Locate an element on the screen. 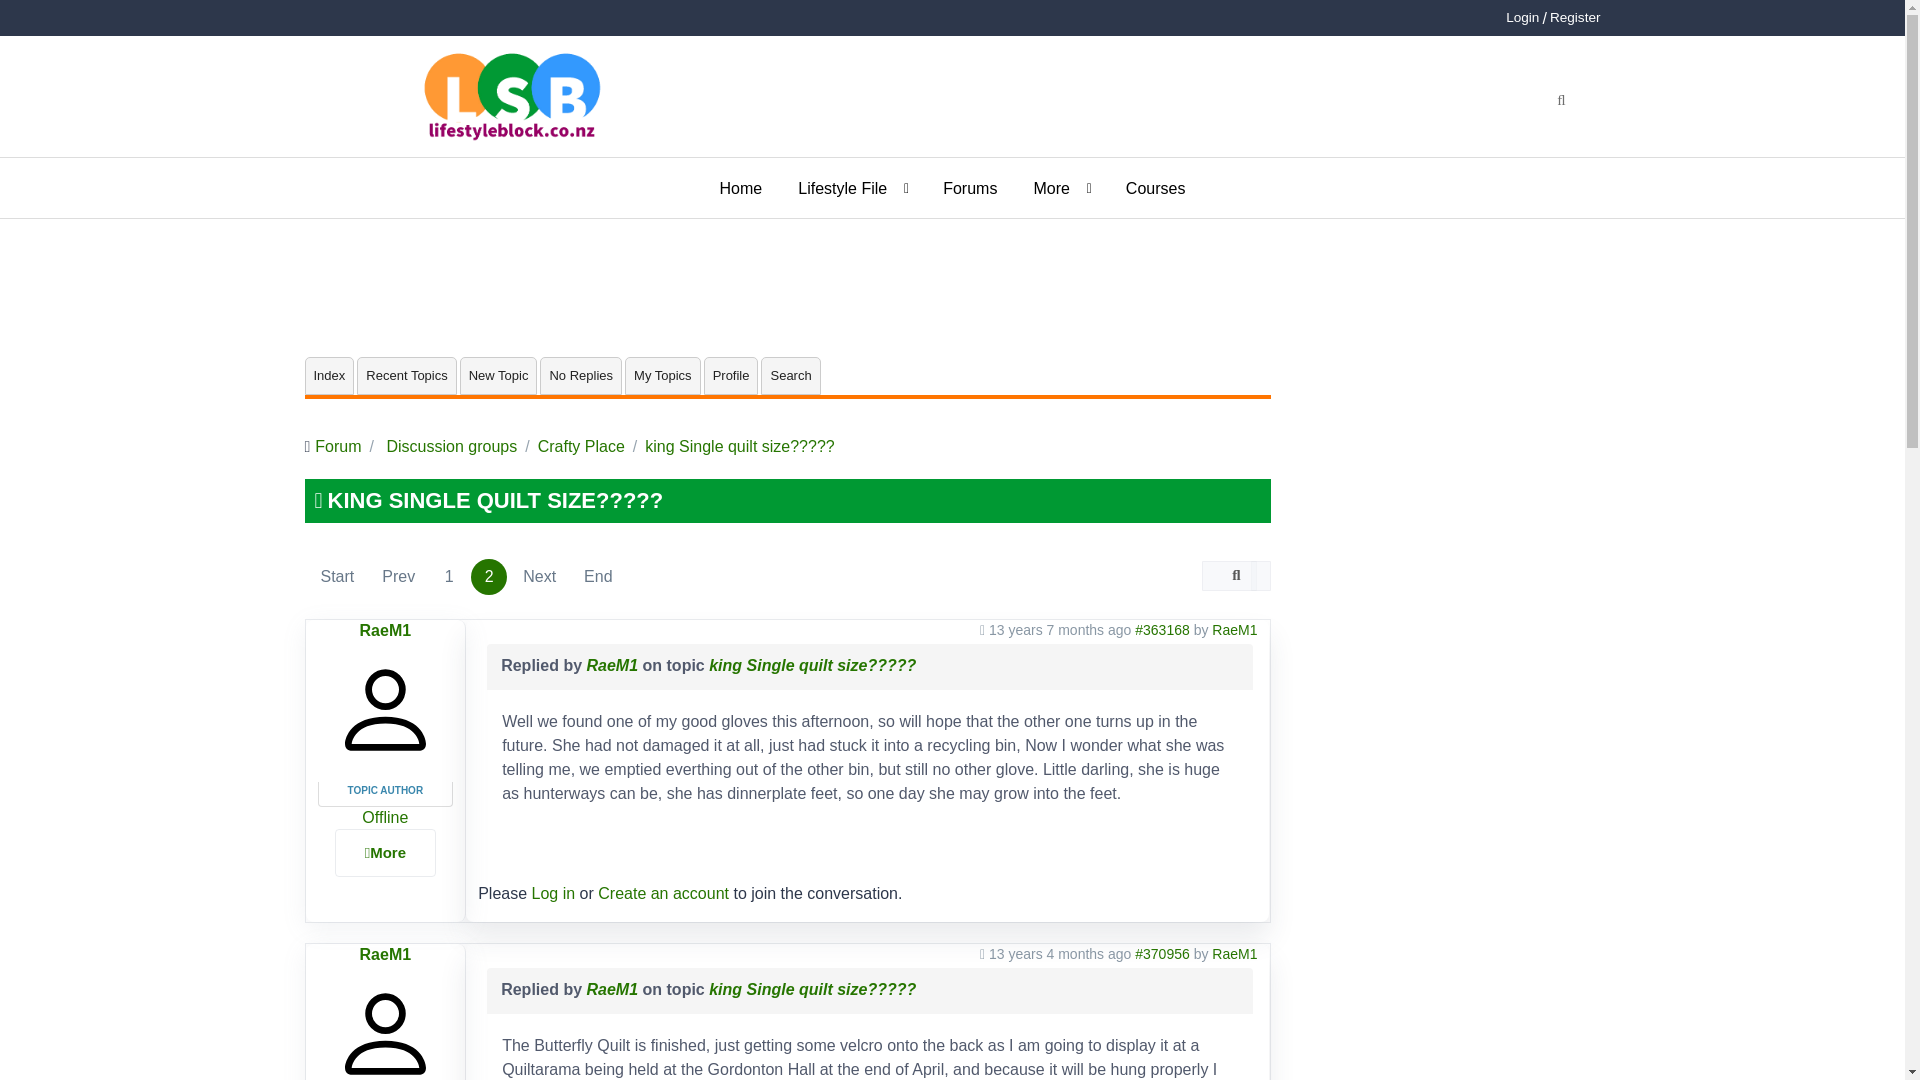  2 is located at coordinates (488, 576).